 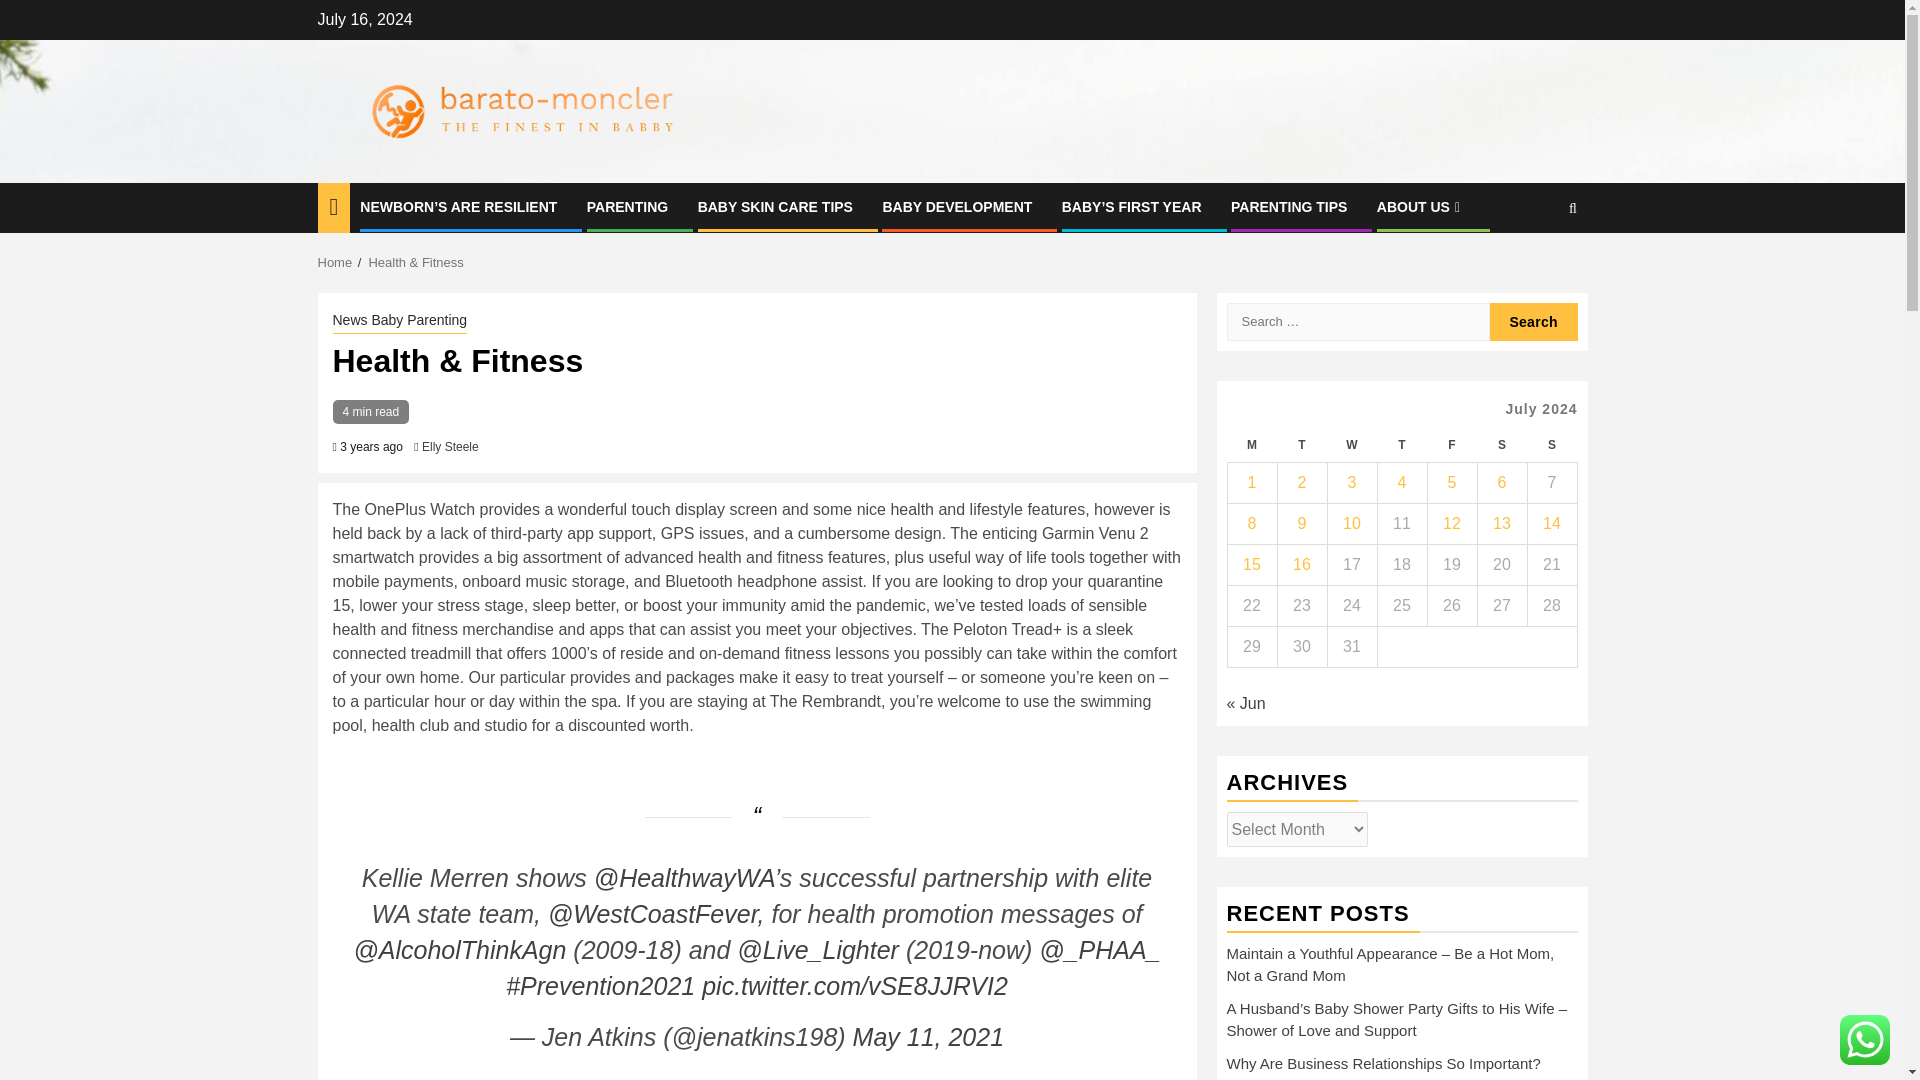 What do you see at coordinates (399, 321) in the screenshot?
I see `News Baby Parenting` at bounding box center [399, 321].